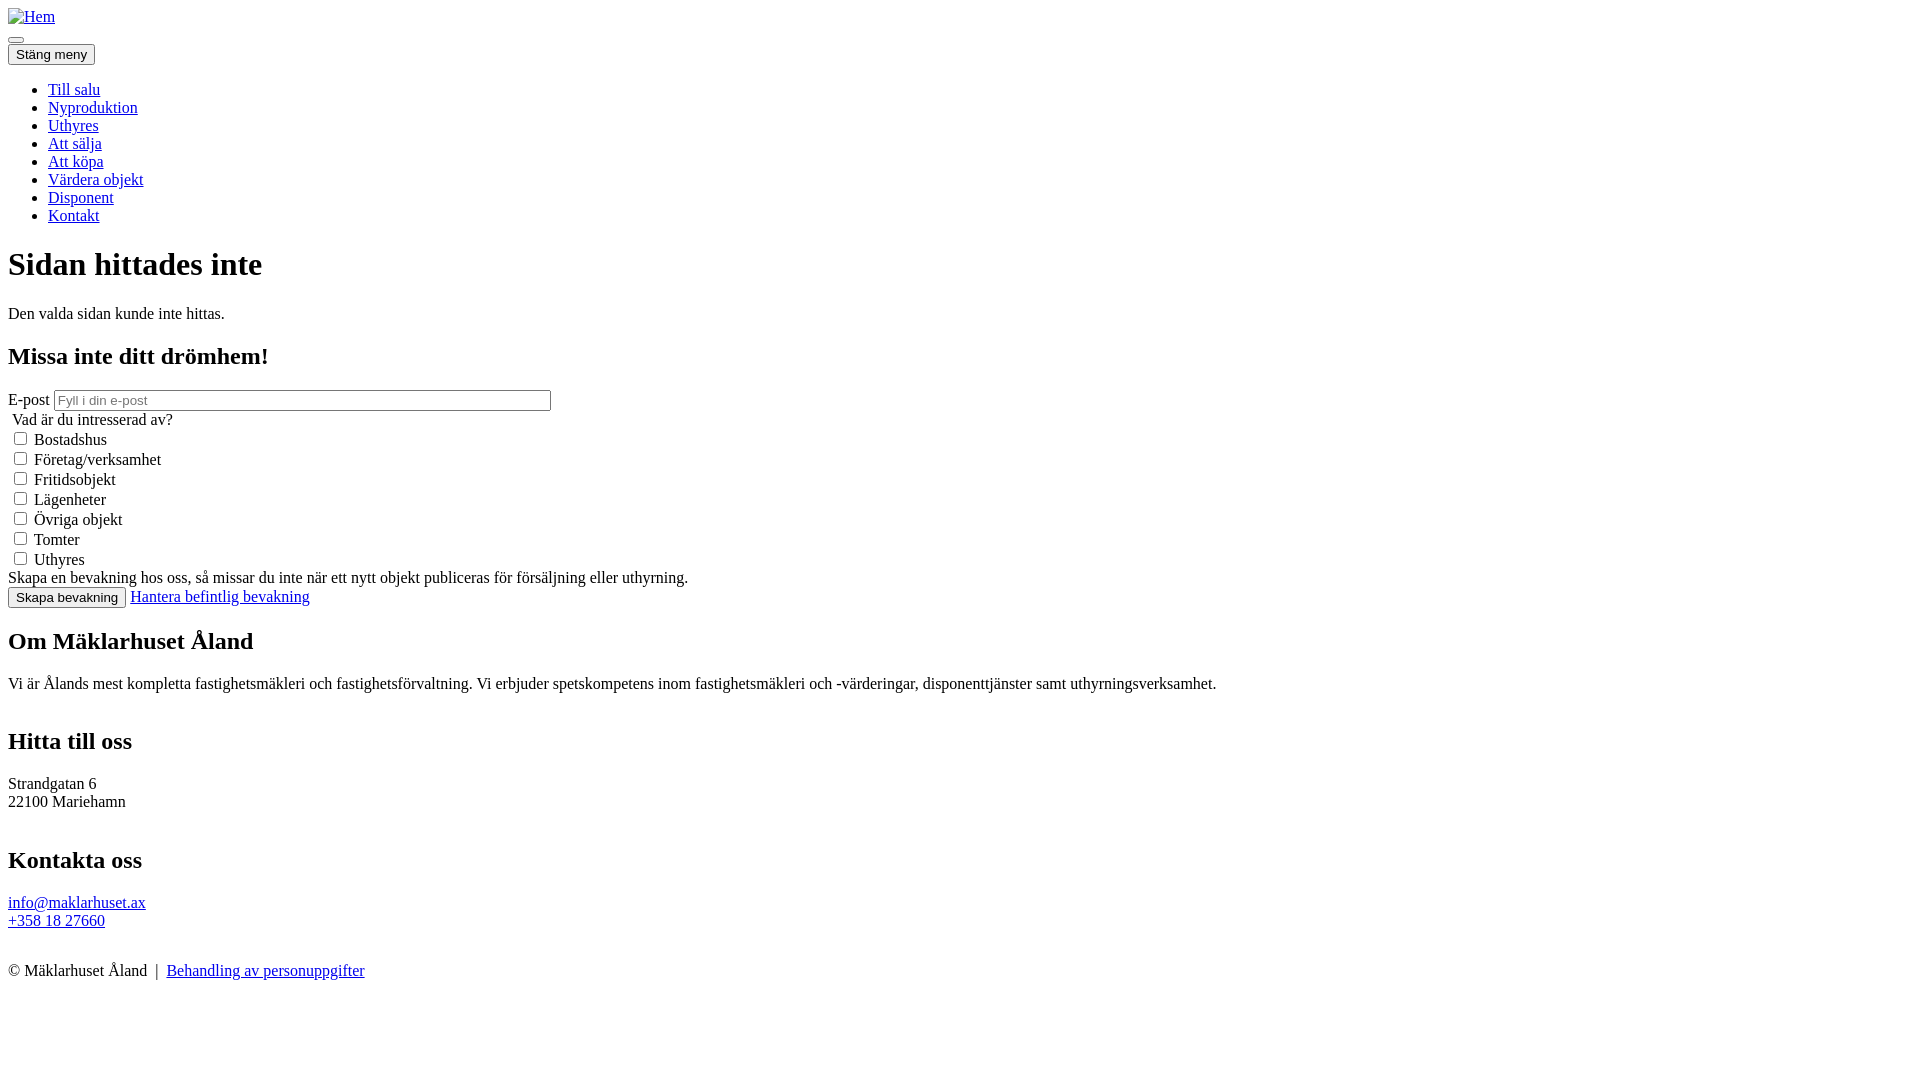 This screenshot has width=1920, height=1080. What do you see at coordinates (220, 596) in the screenshot?
I see `Hantera befintlig bevakning` at bounding box center [220, 596].